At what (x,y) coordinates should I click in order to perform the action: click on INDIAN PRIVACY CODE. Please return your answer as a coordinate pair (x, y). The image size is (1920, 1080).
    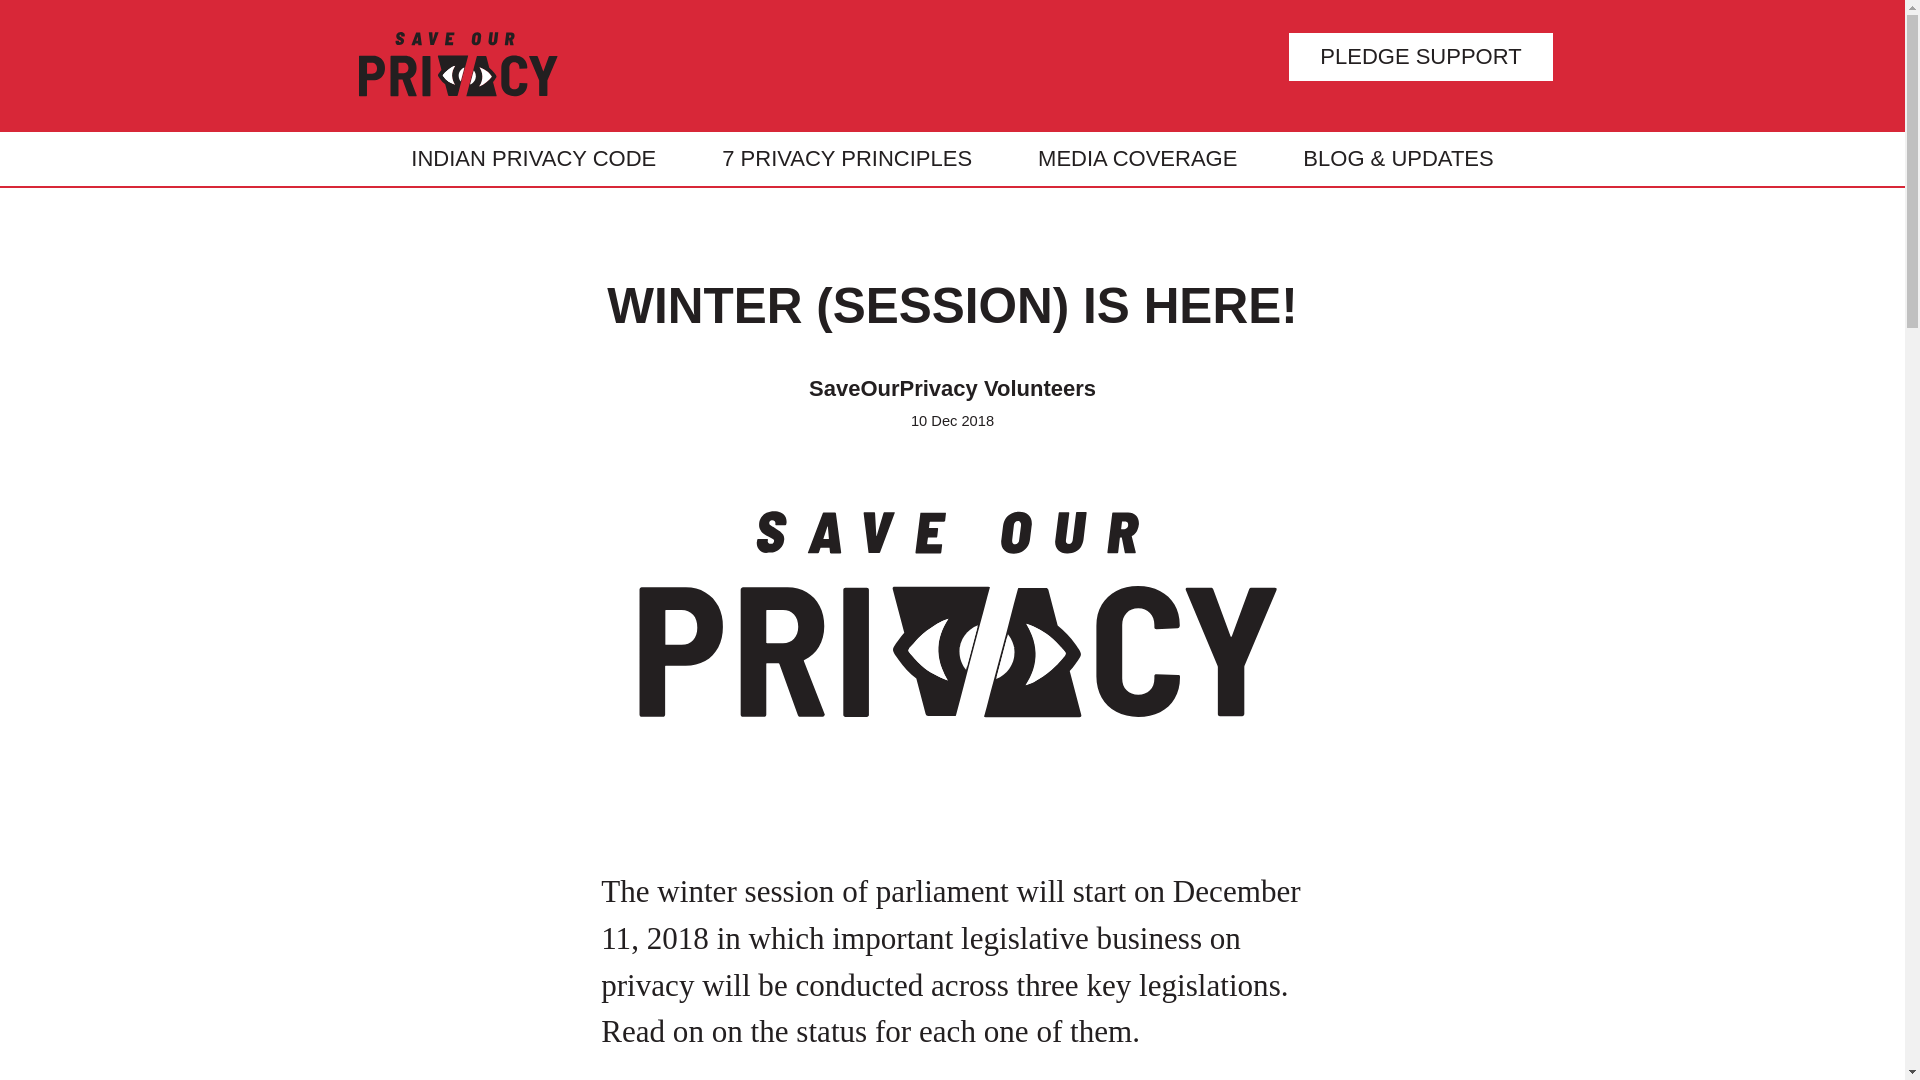
    Looking at the image, I should click on (533, 158).